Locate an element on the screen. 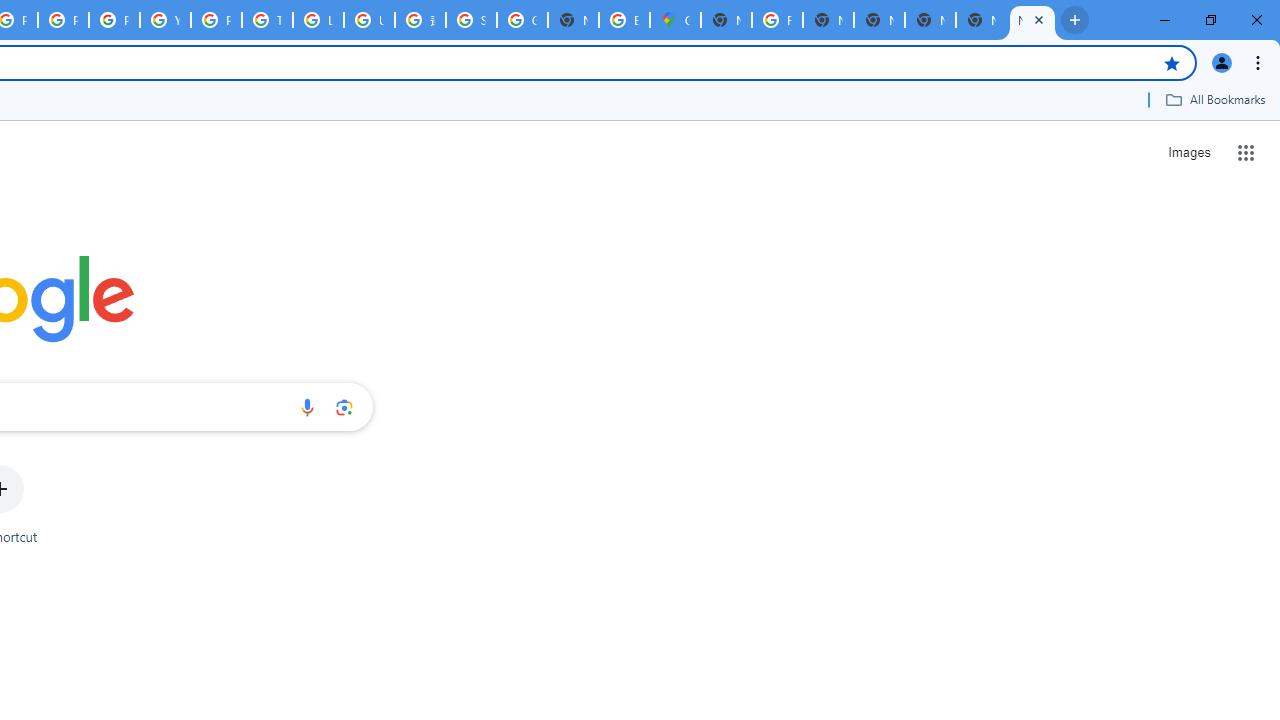 The image size is (1280, 720). New Tab is located at coordinates (1032, 20).